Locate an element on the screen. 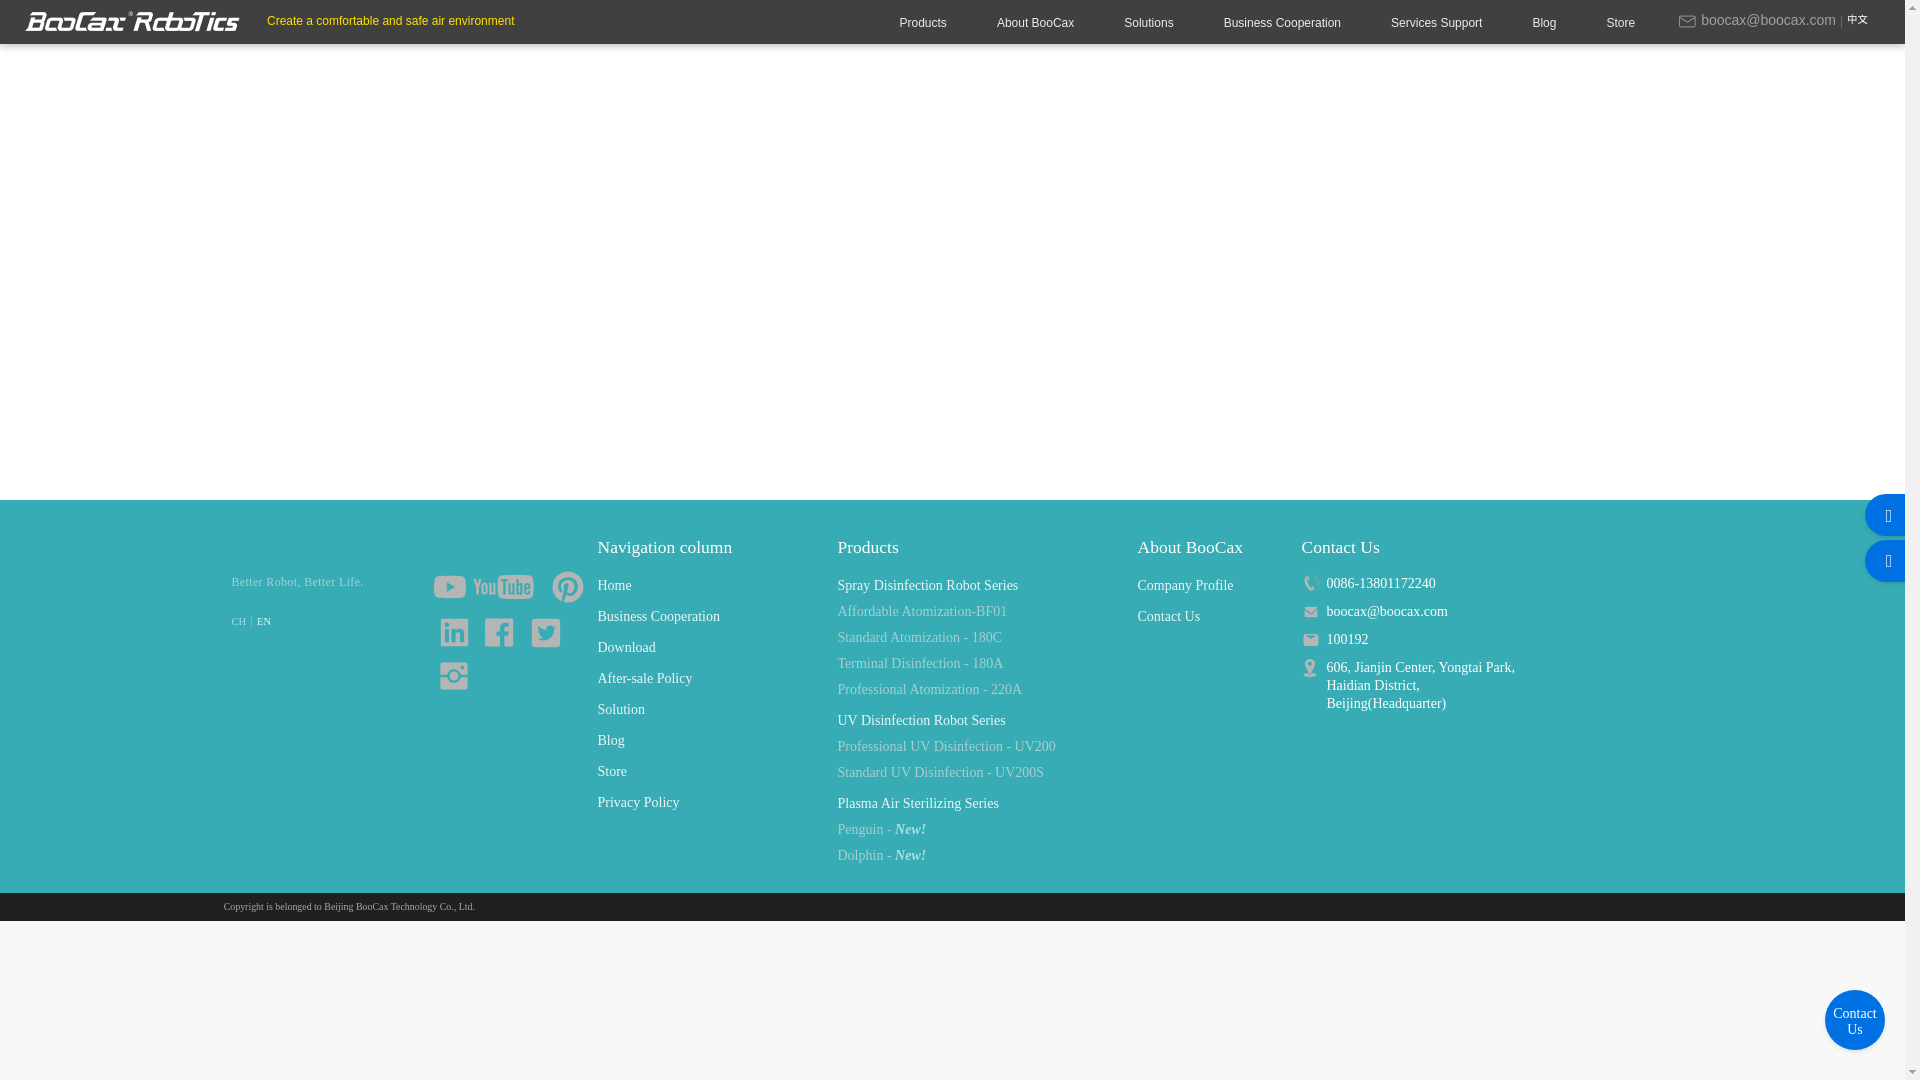  instagram is located at coordinates (454, 676).